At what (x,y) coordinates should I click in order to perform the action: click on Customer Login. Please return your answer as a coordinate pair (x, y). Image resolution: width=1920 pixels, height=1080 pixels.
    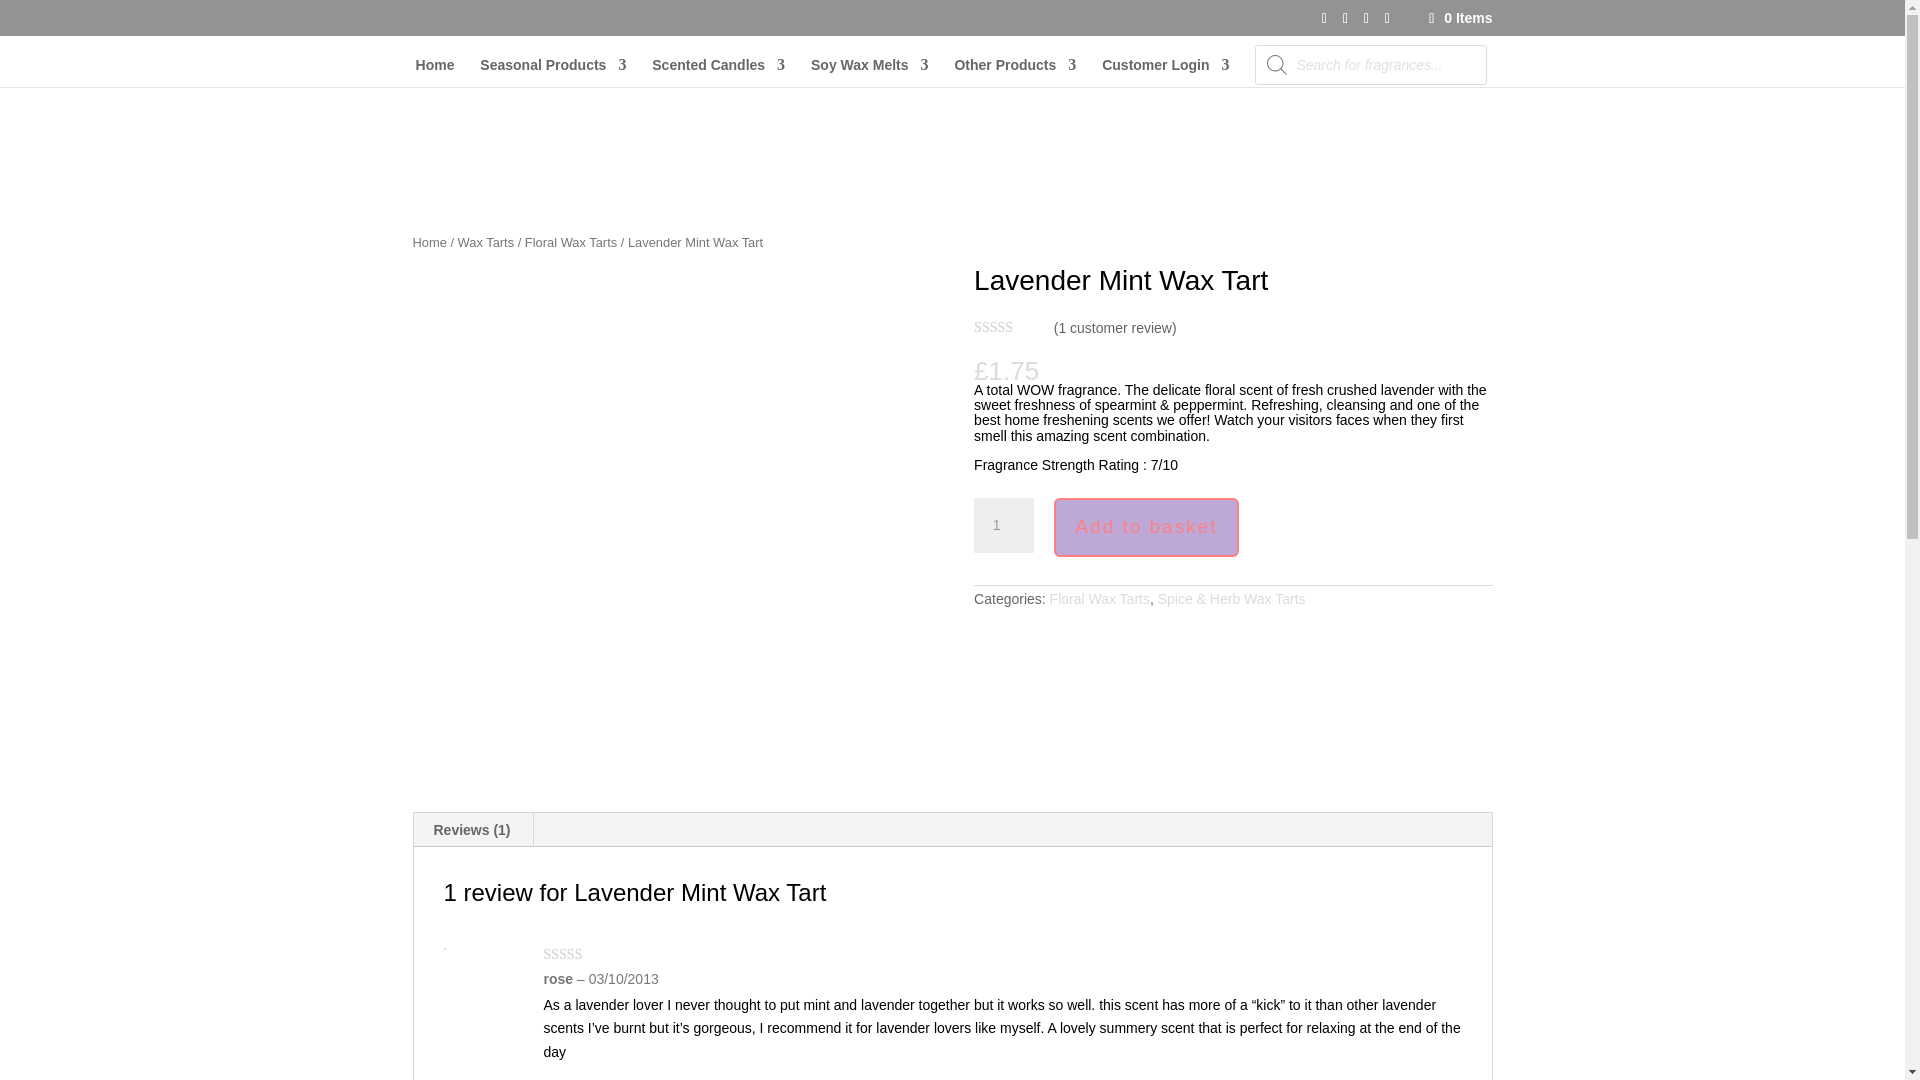
    Looking at the image, I should click on (1165, 72).